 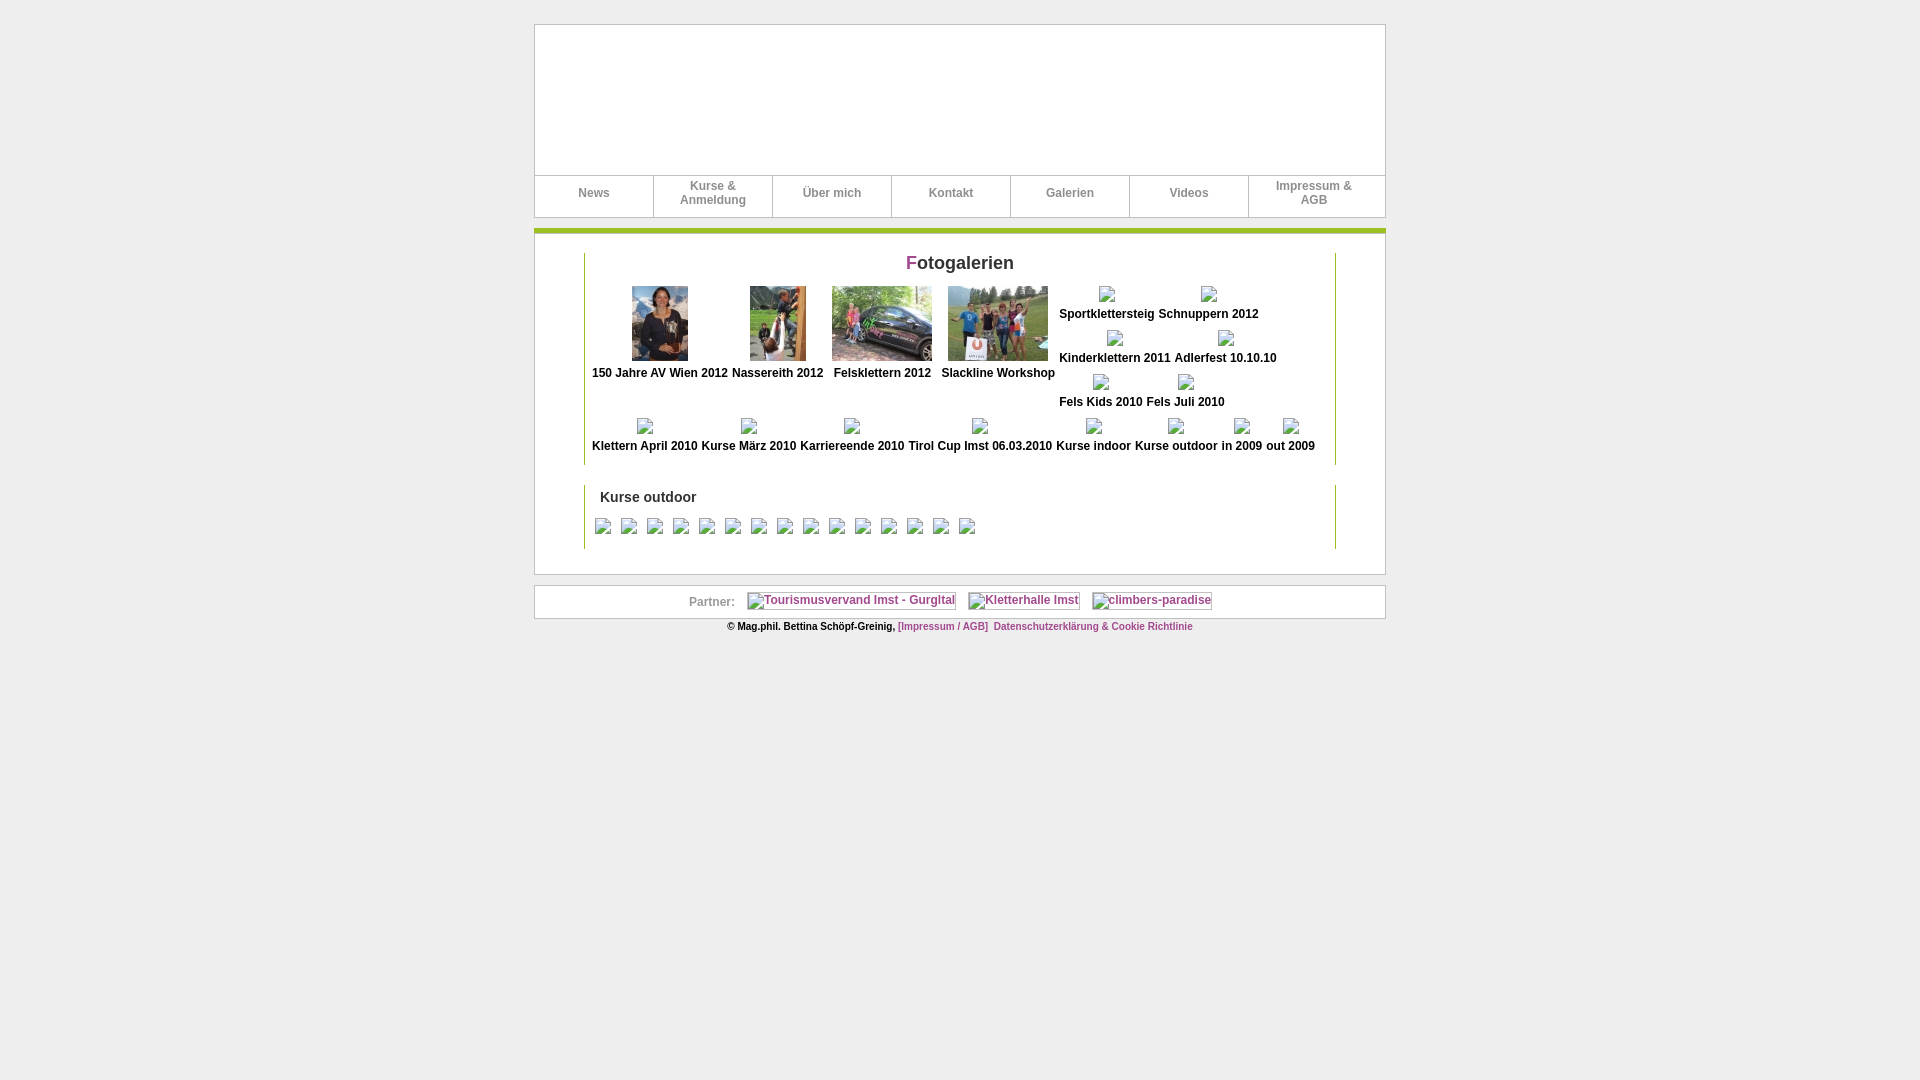 I want to click on out 2009, so click(x=1290, y=440).